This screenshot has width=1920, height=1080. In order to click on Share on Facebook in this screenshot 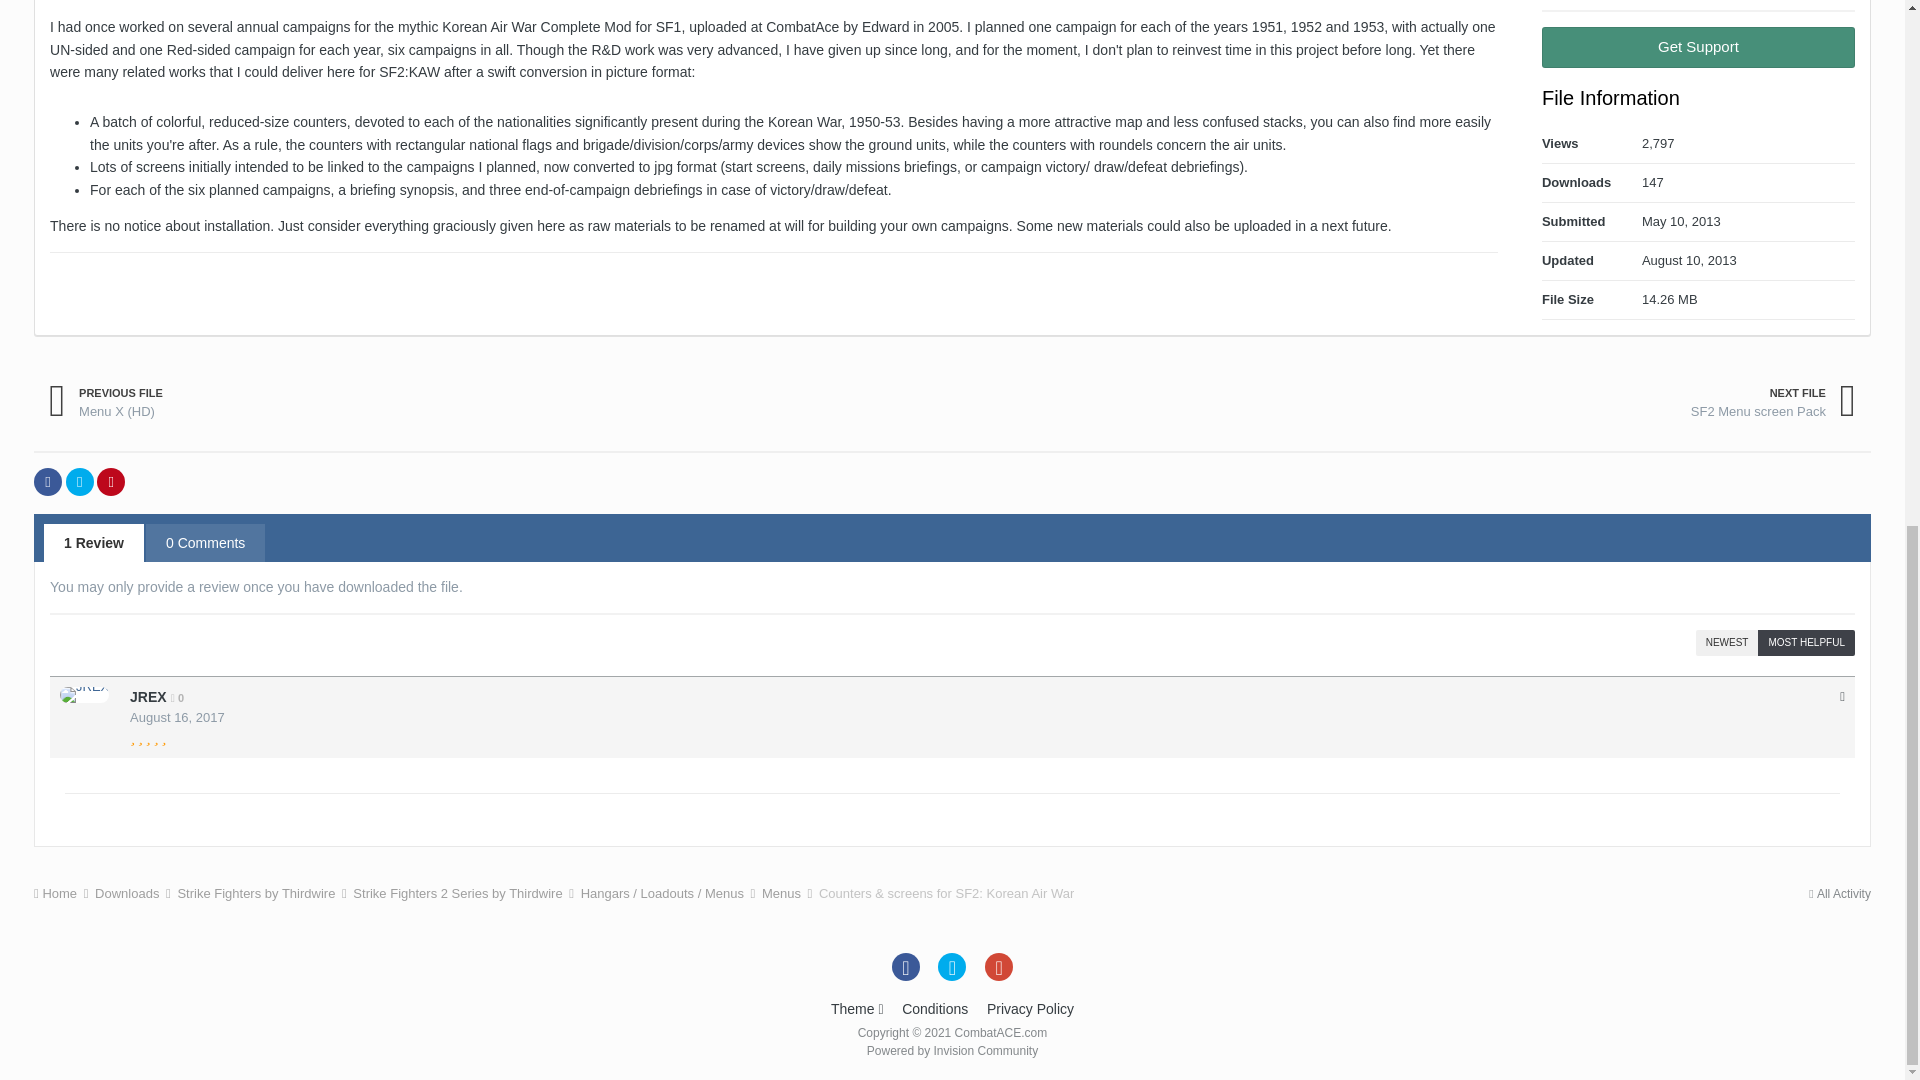, I will do `click(48, 481)`.